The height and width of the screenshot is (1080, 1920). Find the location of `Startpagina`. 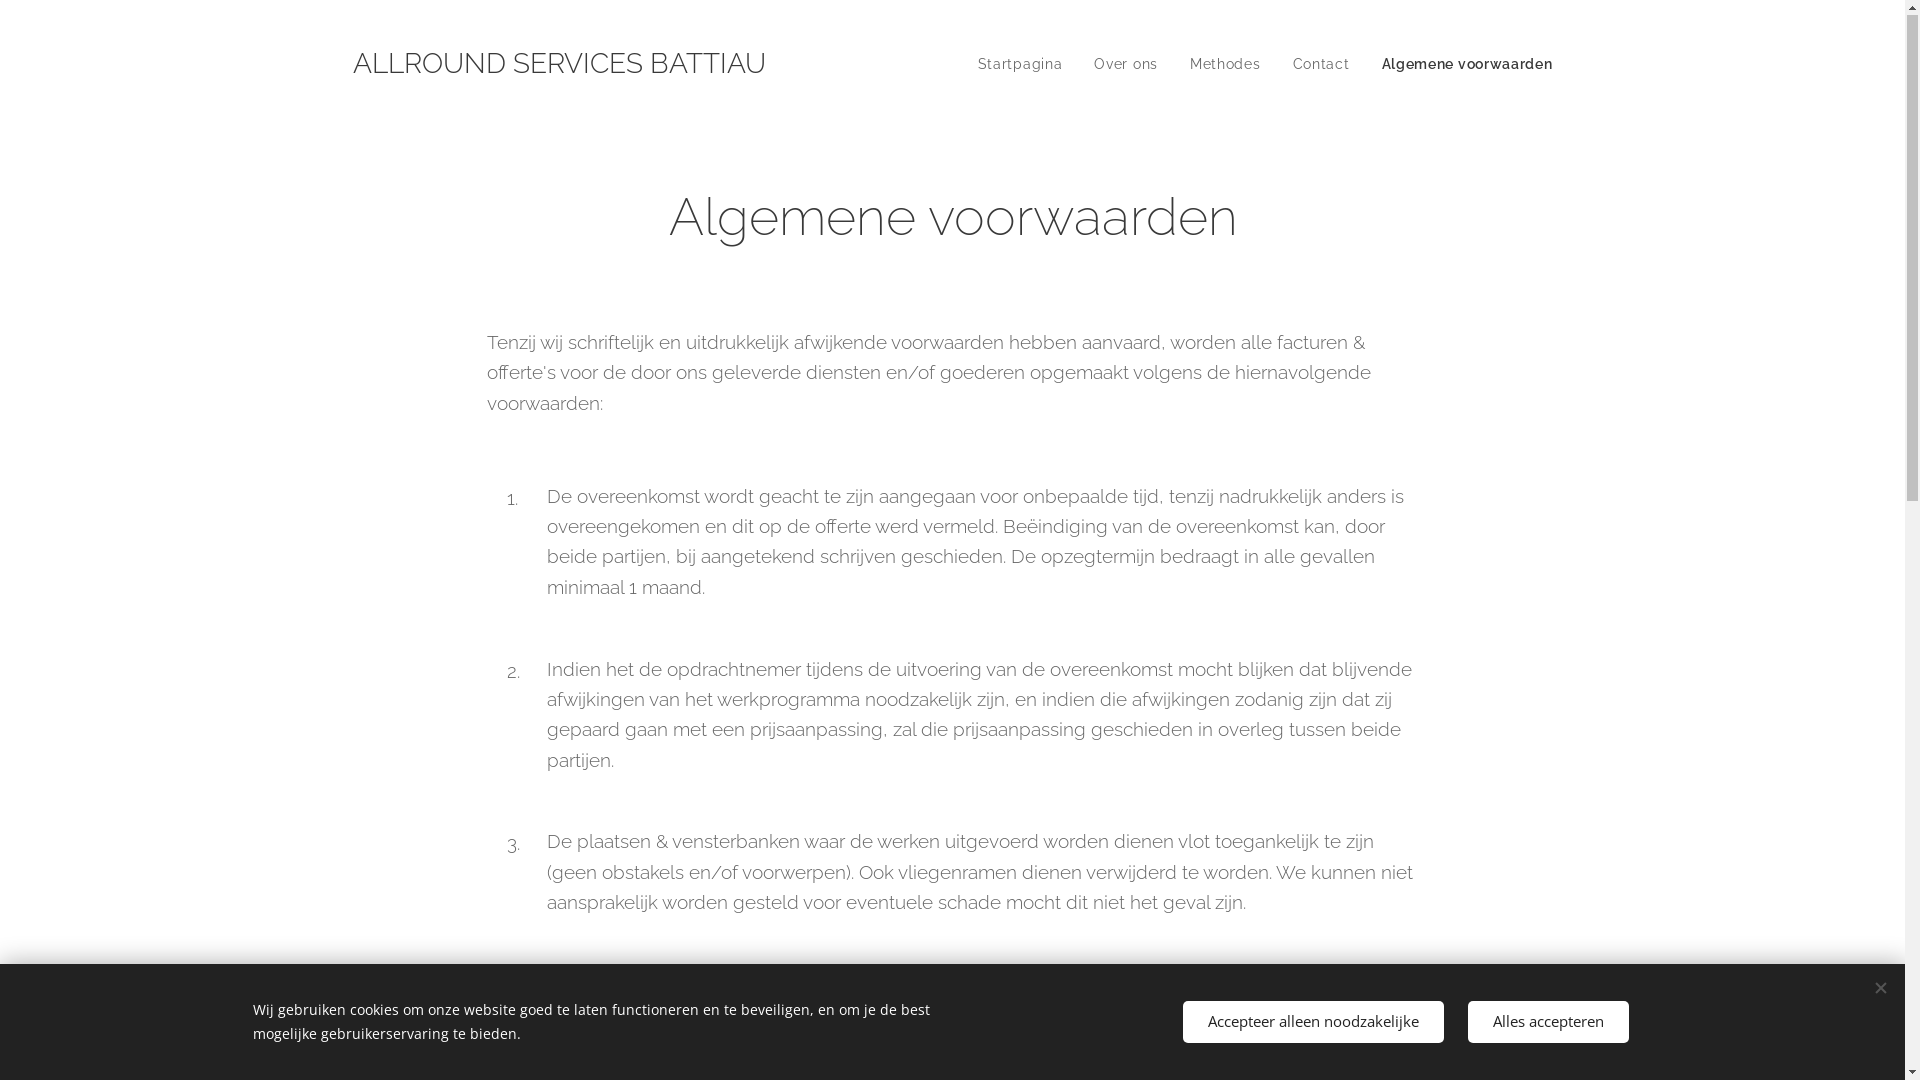

Startpagina is located at coordinates (1026, 65).